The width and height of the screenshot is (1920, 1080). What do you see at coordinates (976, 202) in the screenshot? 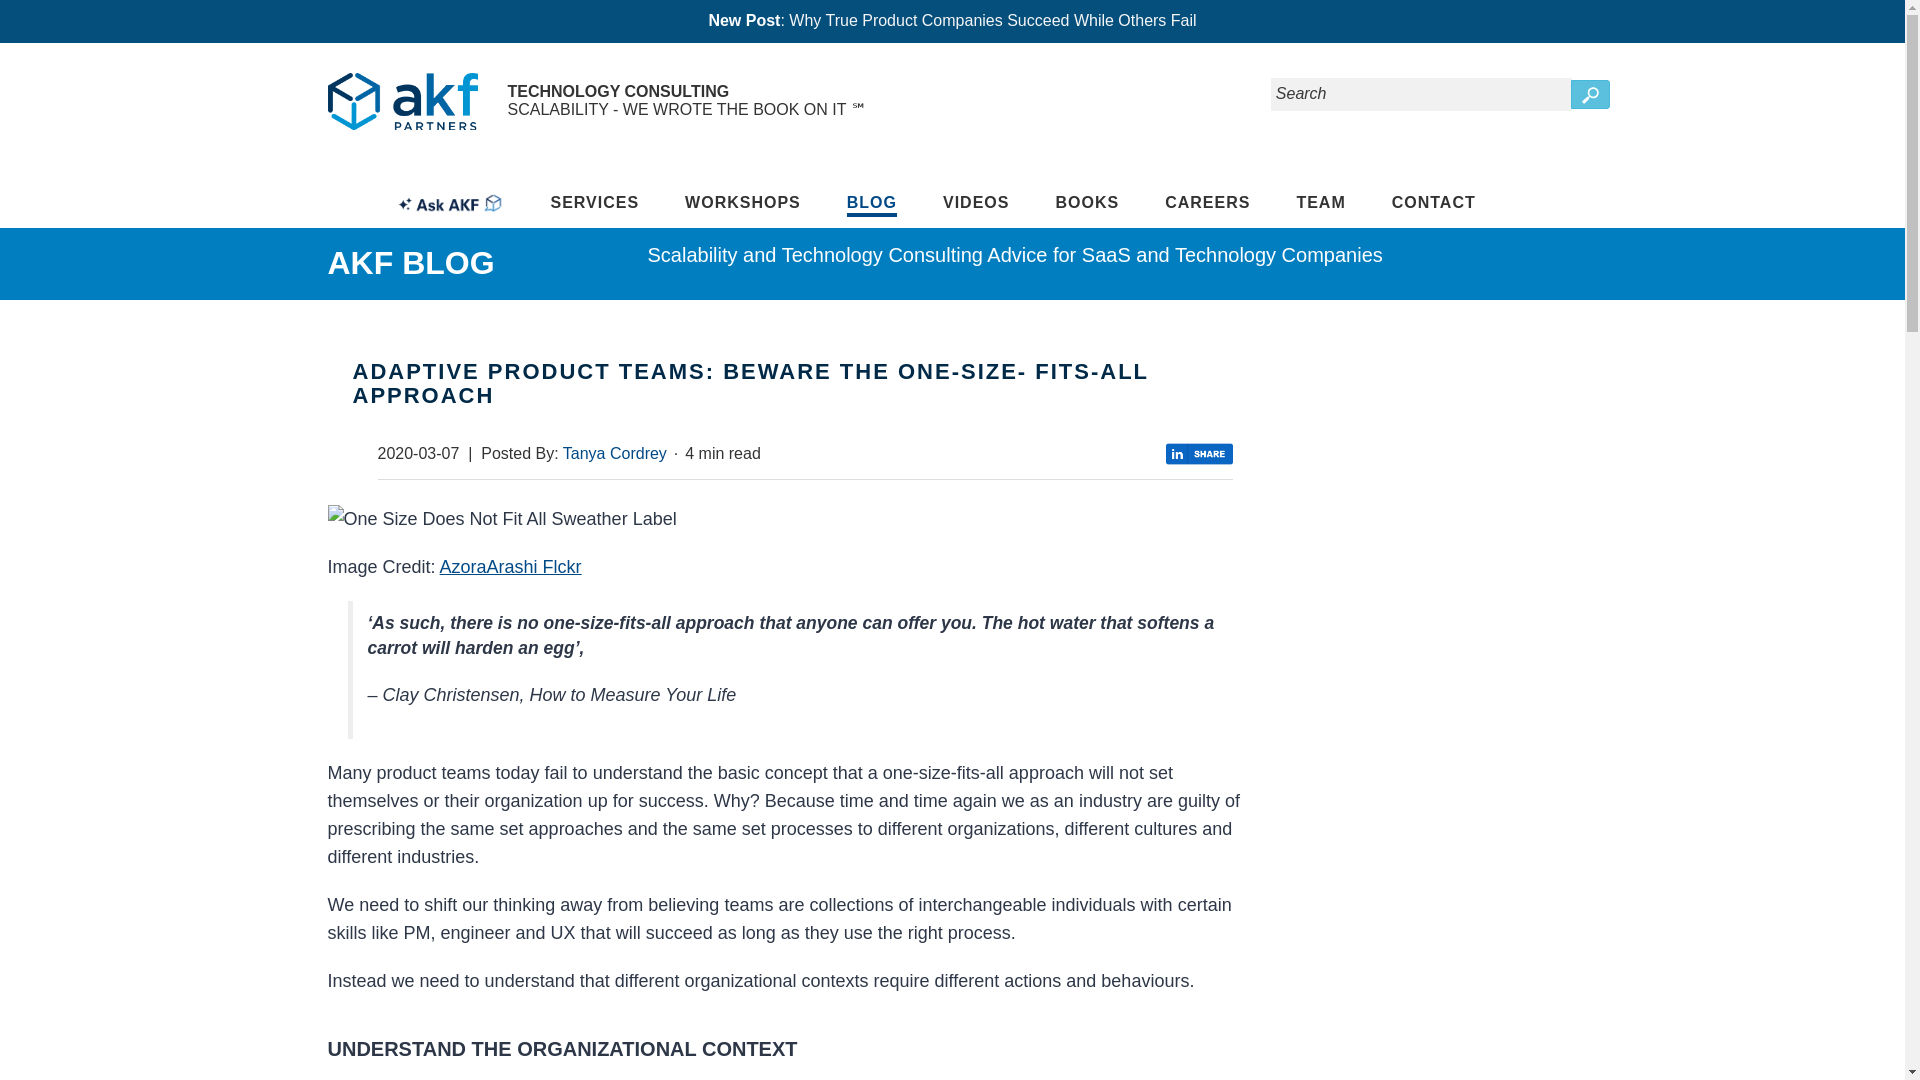
I see `VIDEOS` at bounding box center [976, 202].